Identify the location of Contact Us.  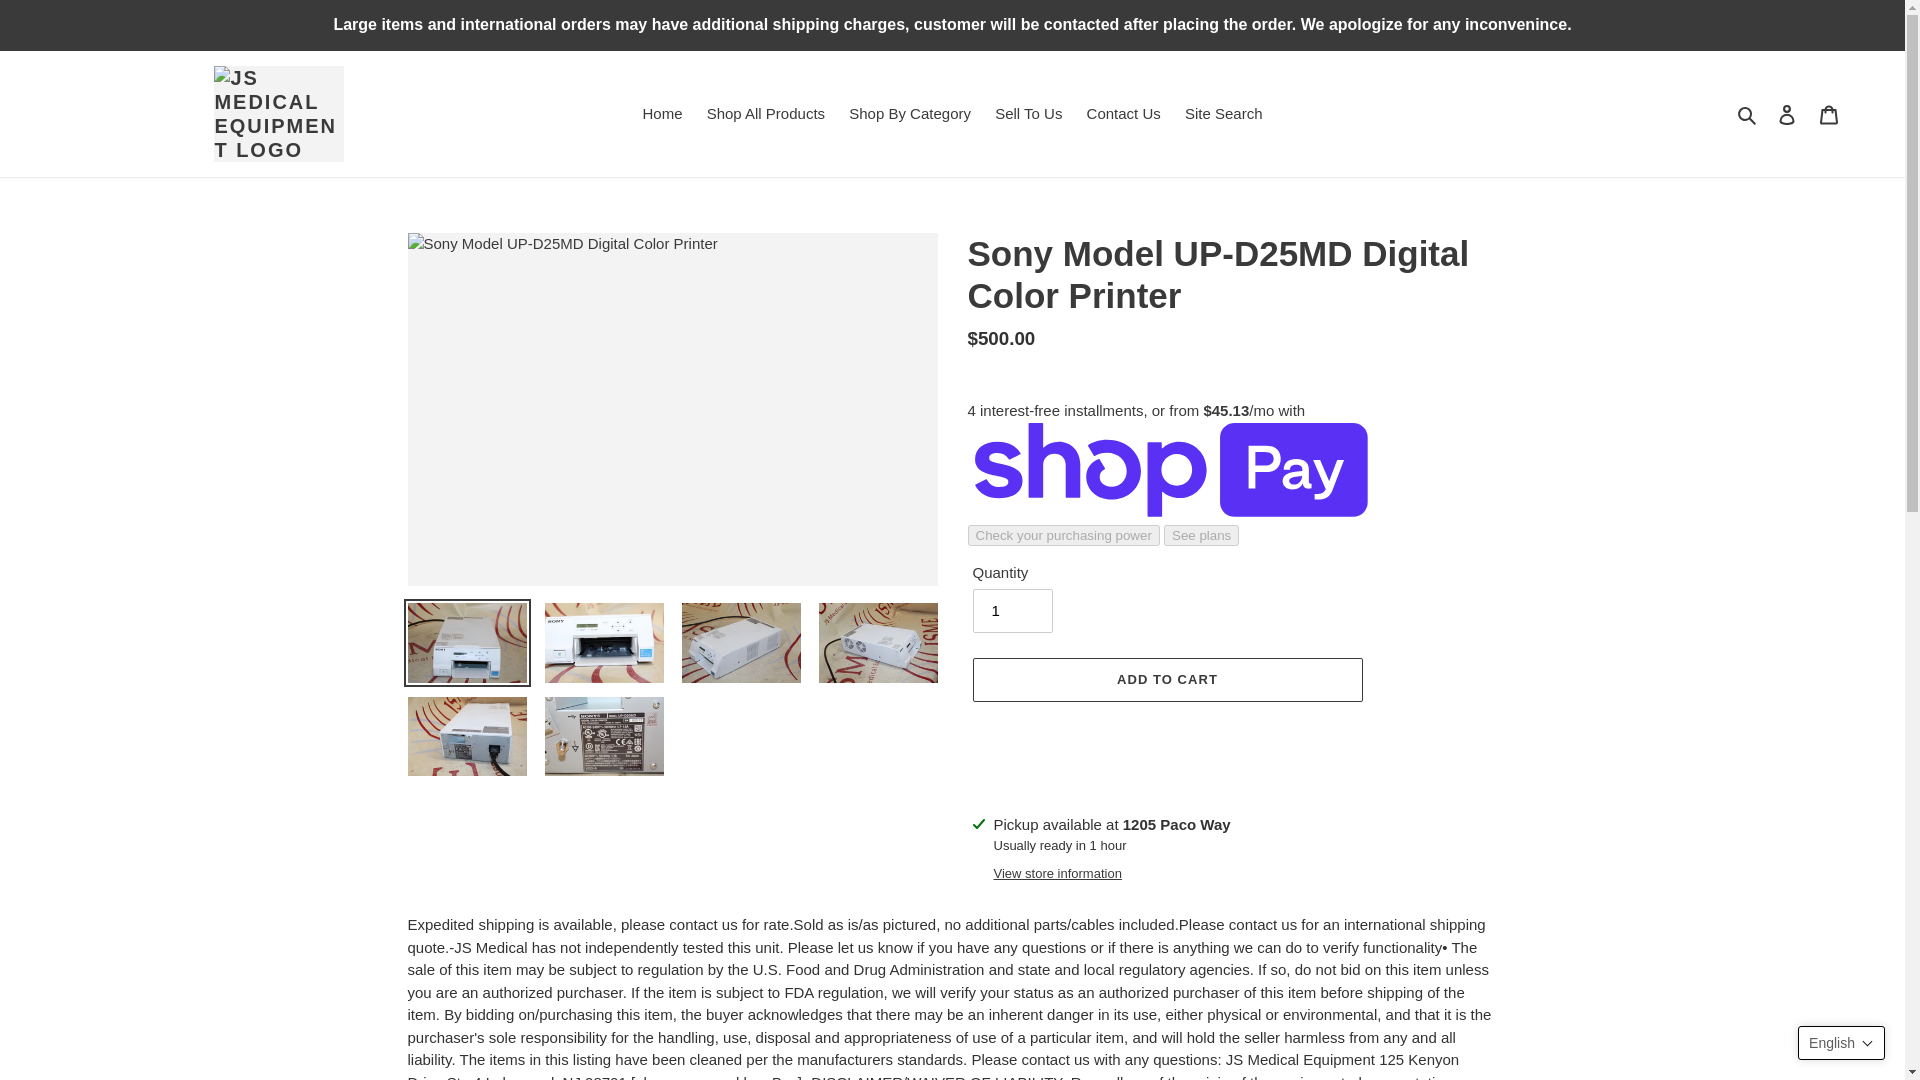
(1124, 114).